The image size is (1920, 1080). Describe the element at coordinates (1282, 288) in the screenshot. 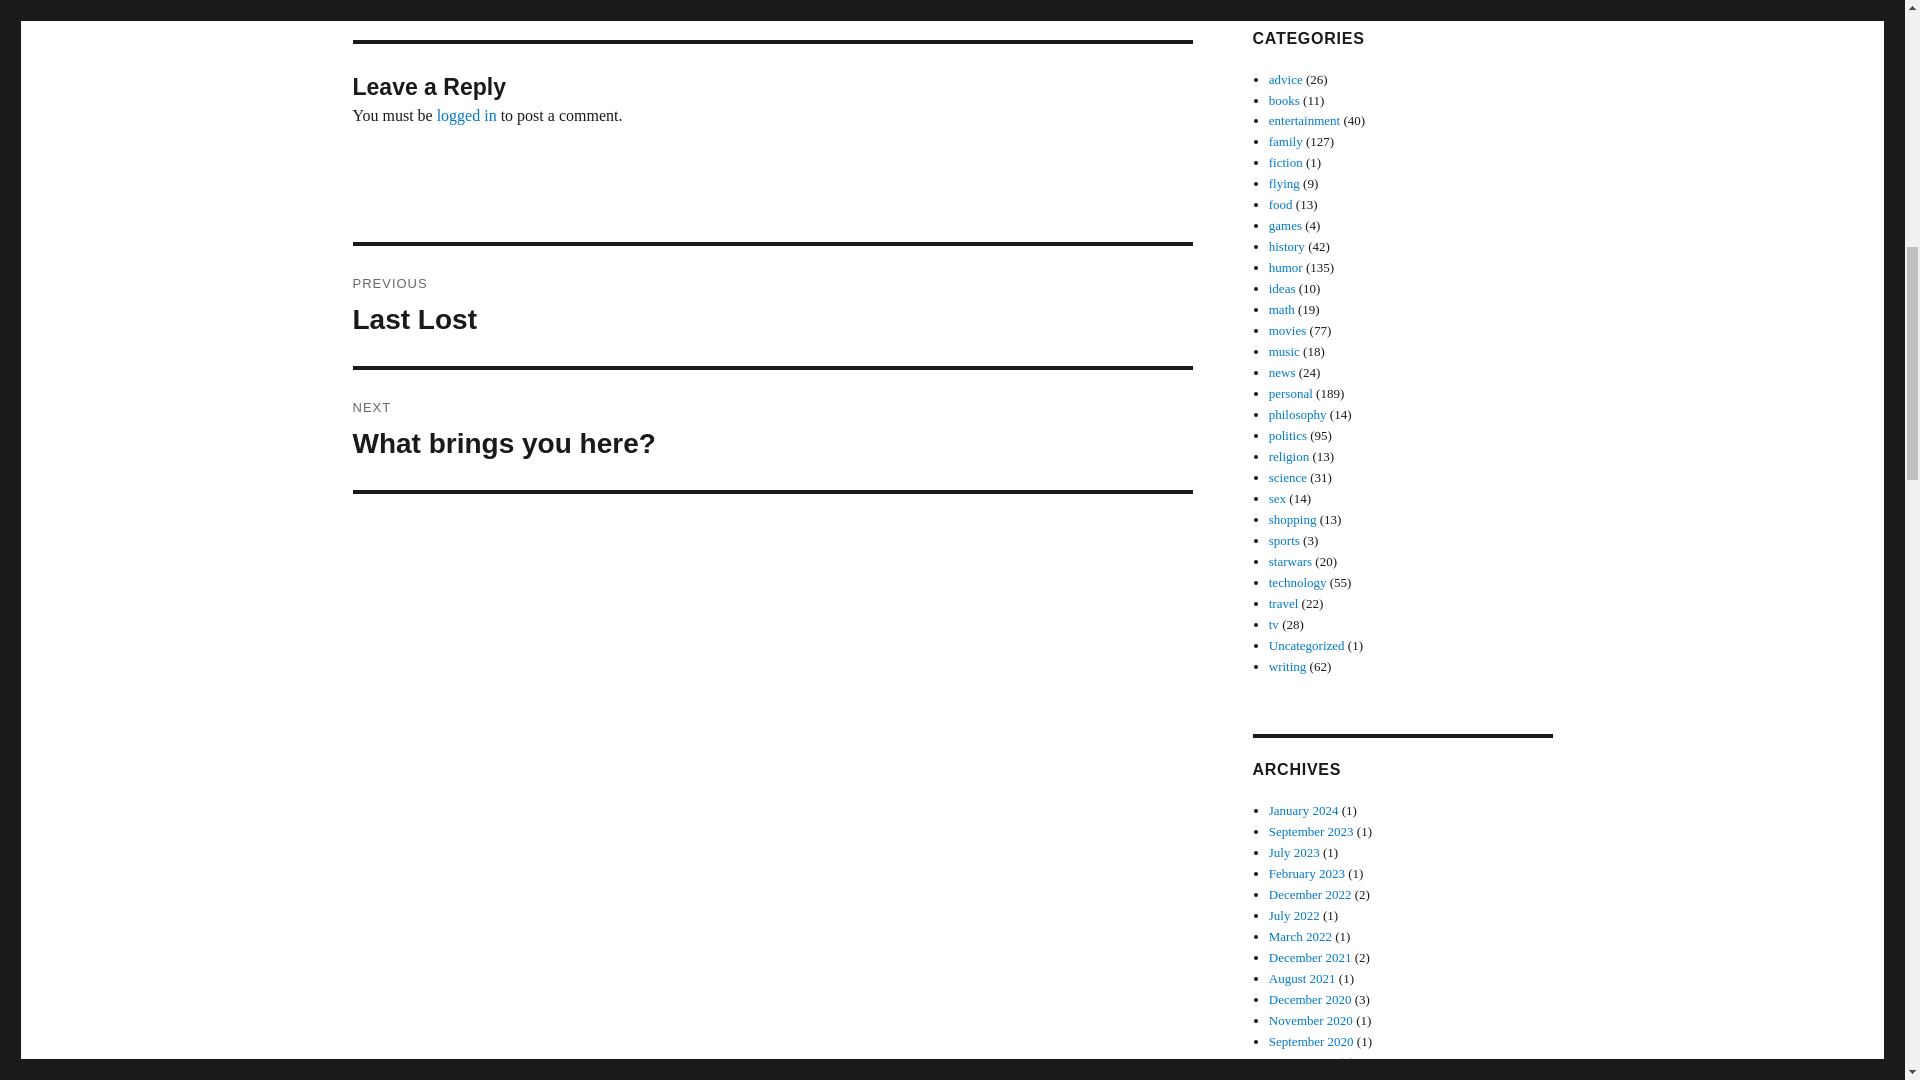

I see `ideas` at that location.